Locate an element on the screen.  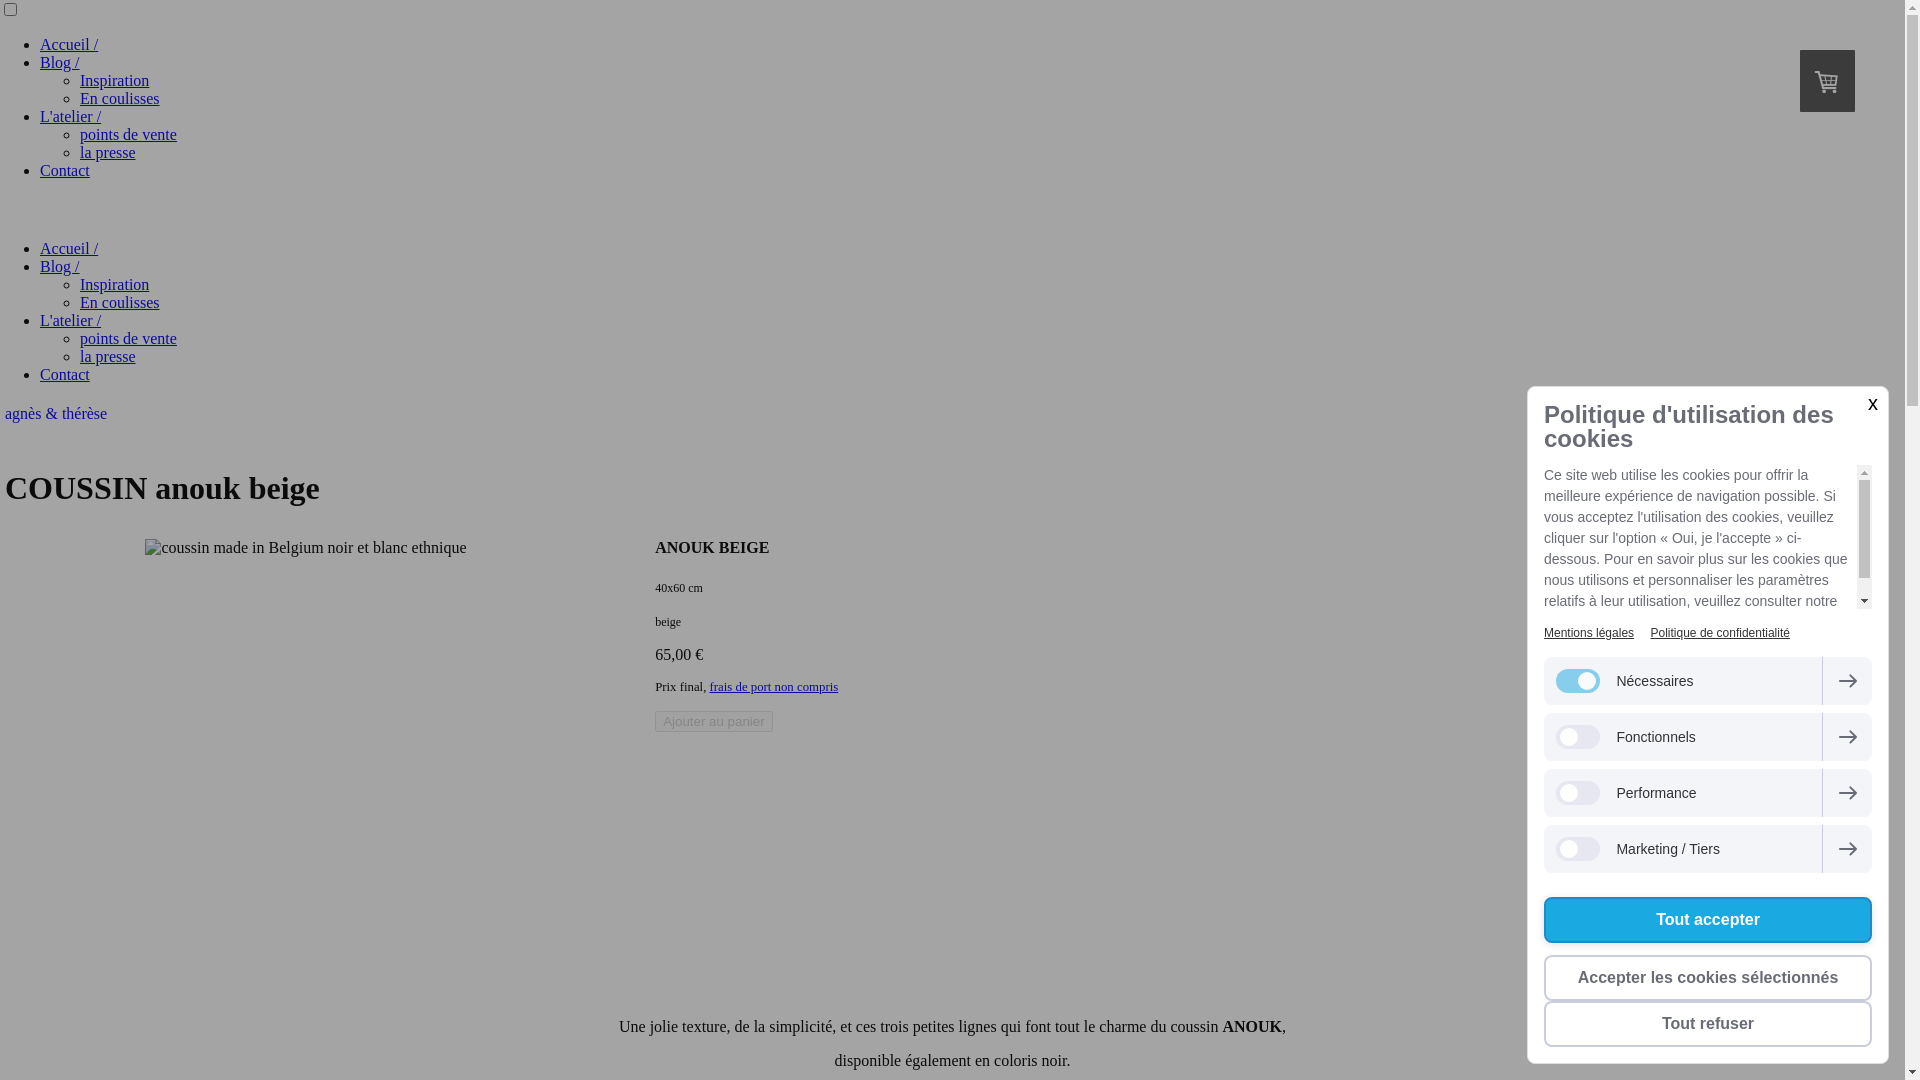
Inspiration is located at coordinates (114, 80).